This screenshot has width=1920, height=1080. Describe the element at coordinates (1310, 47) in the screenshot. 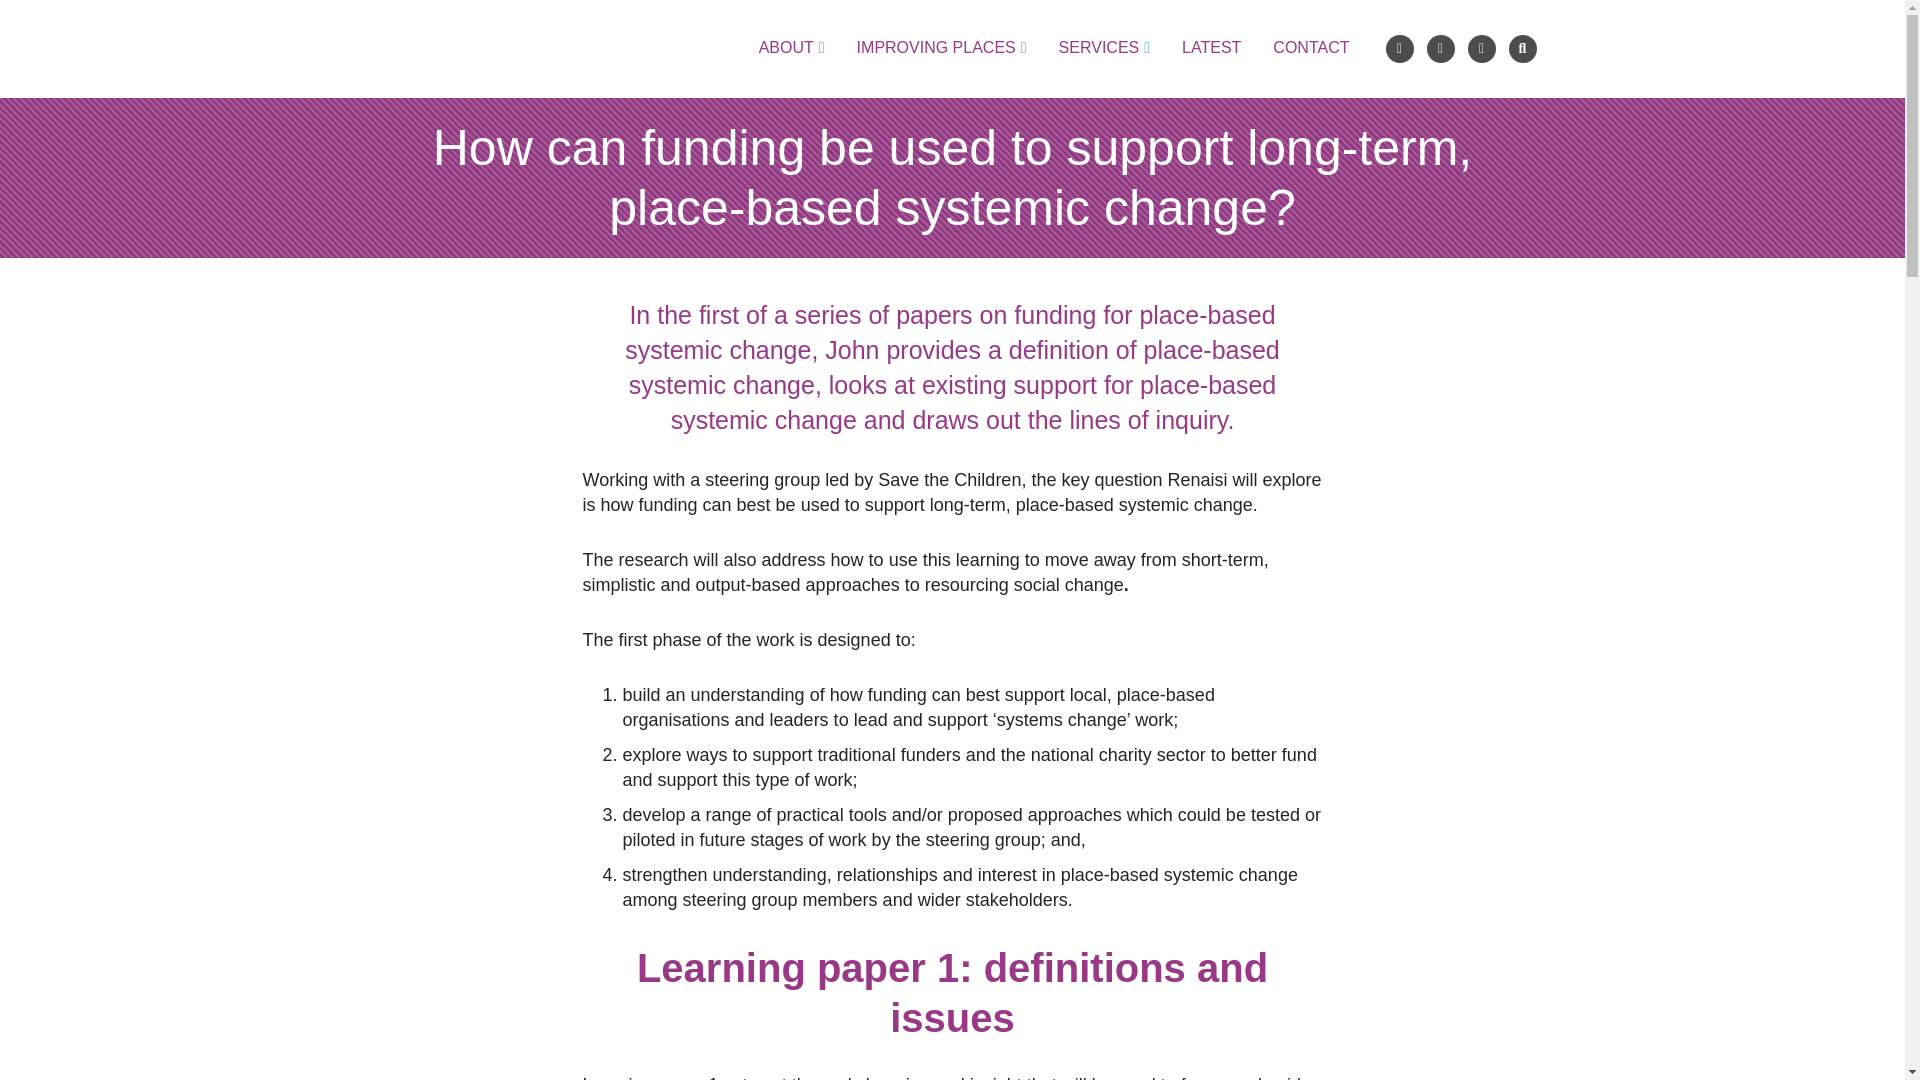

I see `CONTACT` at that location.